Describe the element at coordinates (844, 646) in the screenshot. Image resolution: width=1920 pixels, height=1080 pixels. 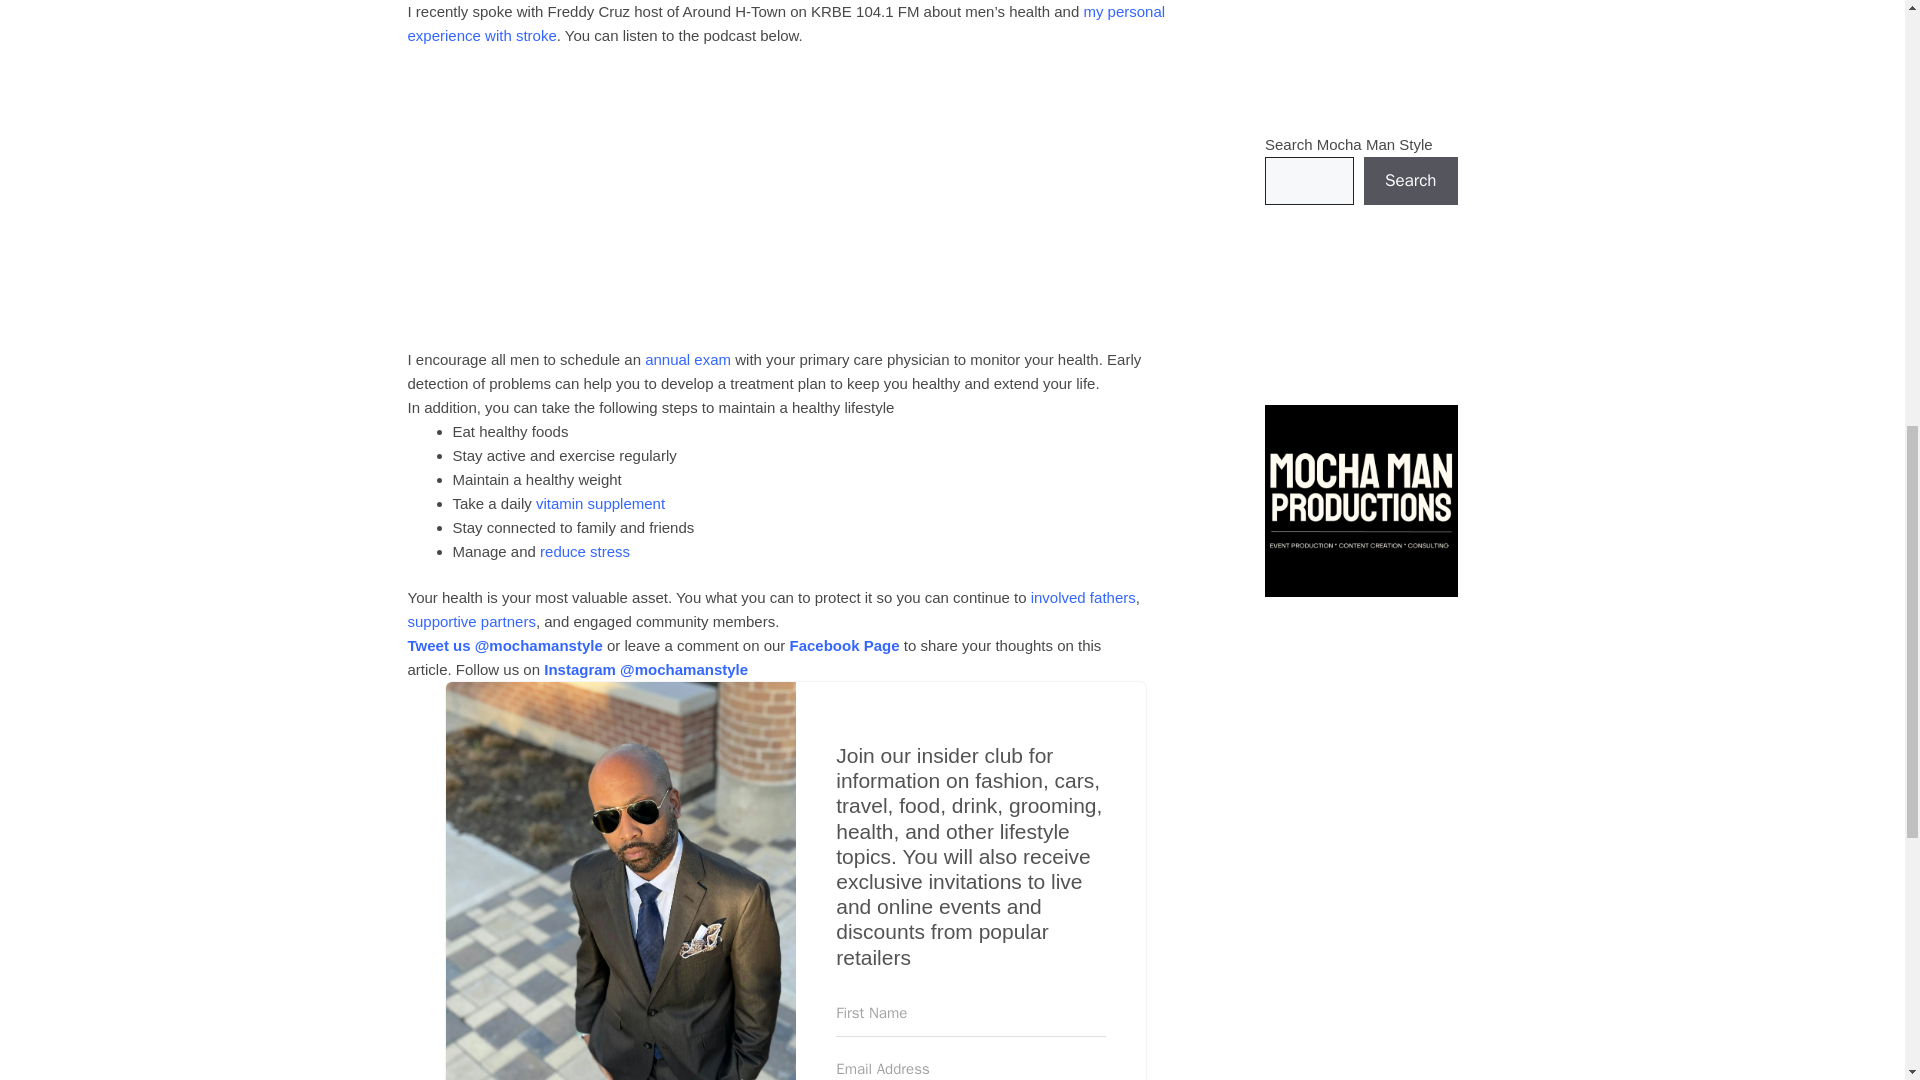
I see `Facebook Page` at that location.